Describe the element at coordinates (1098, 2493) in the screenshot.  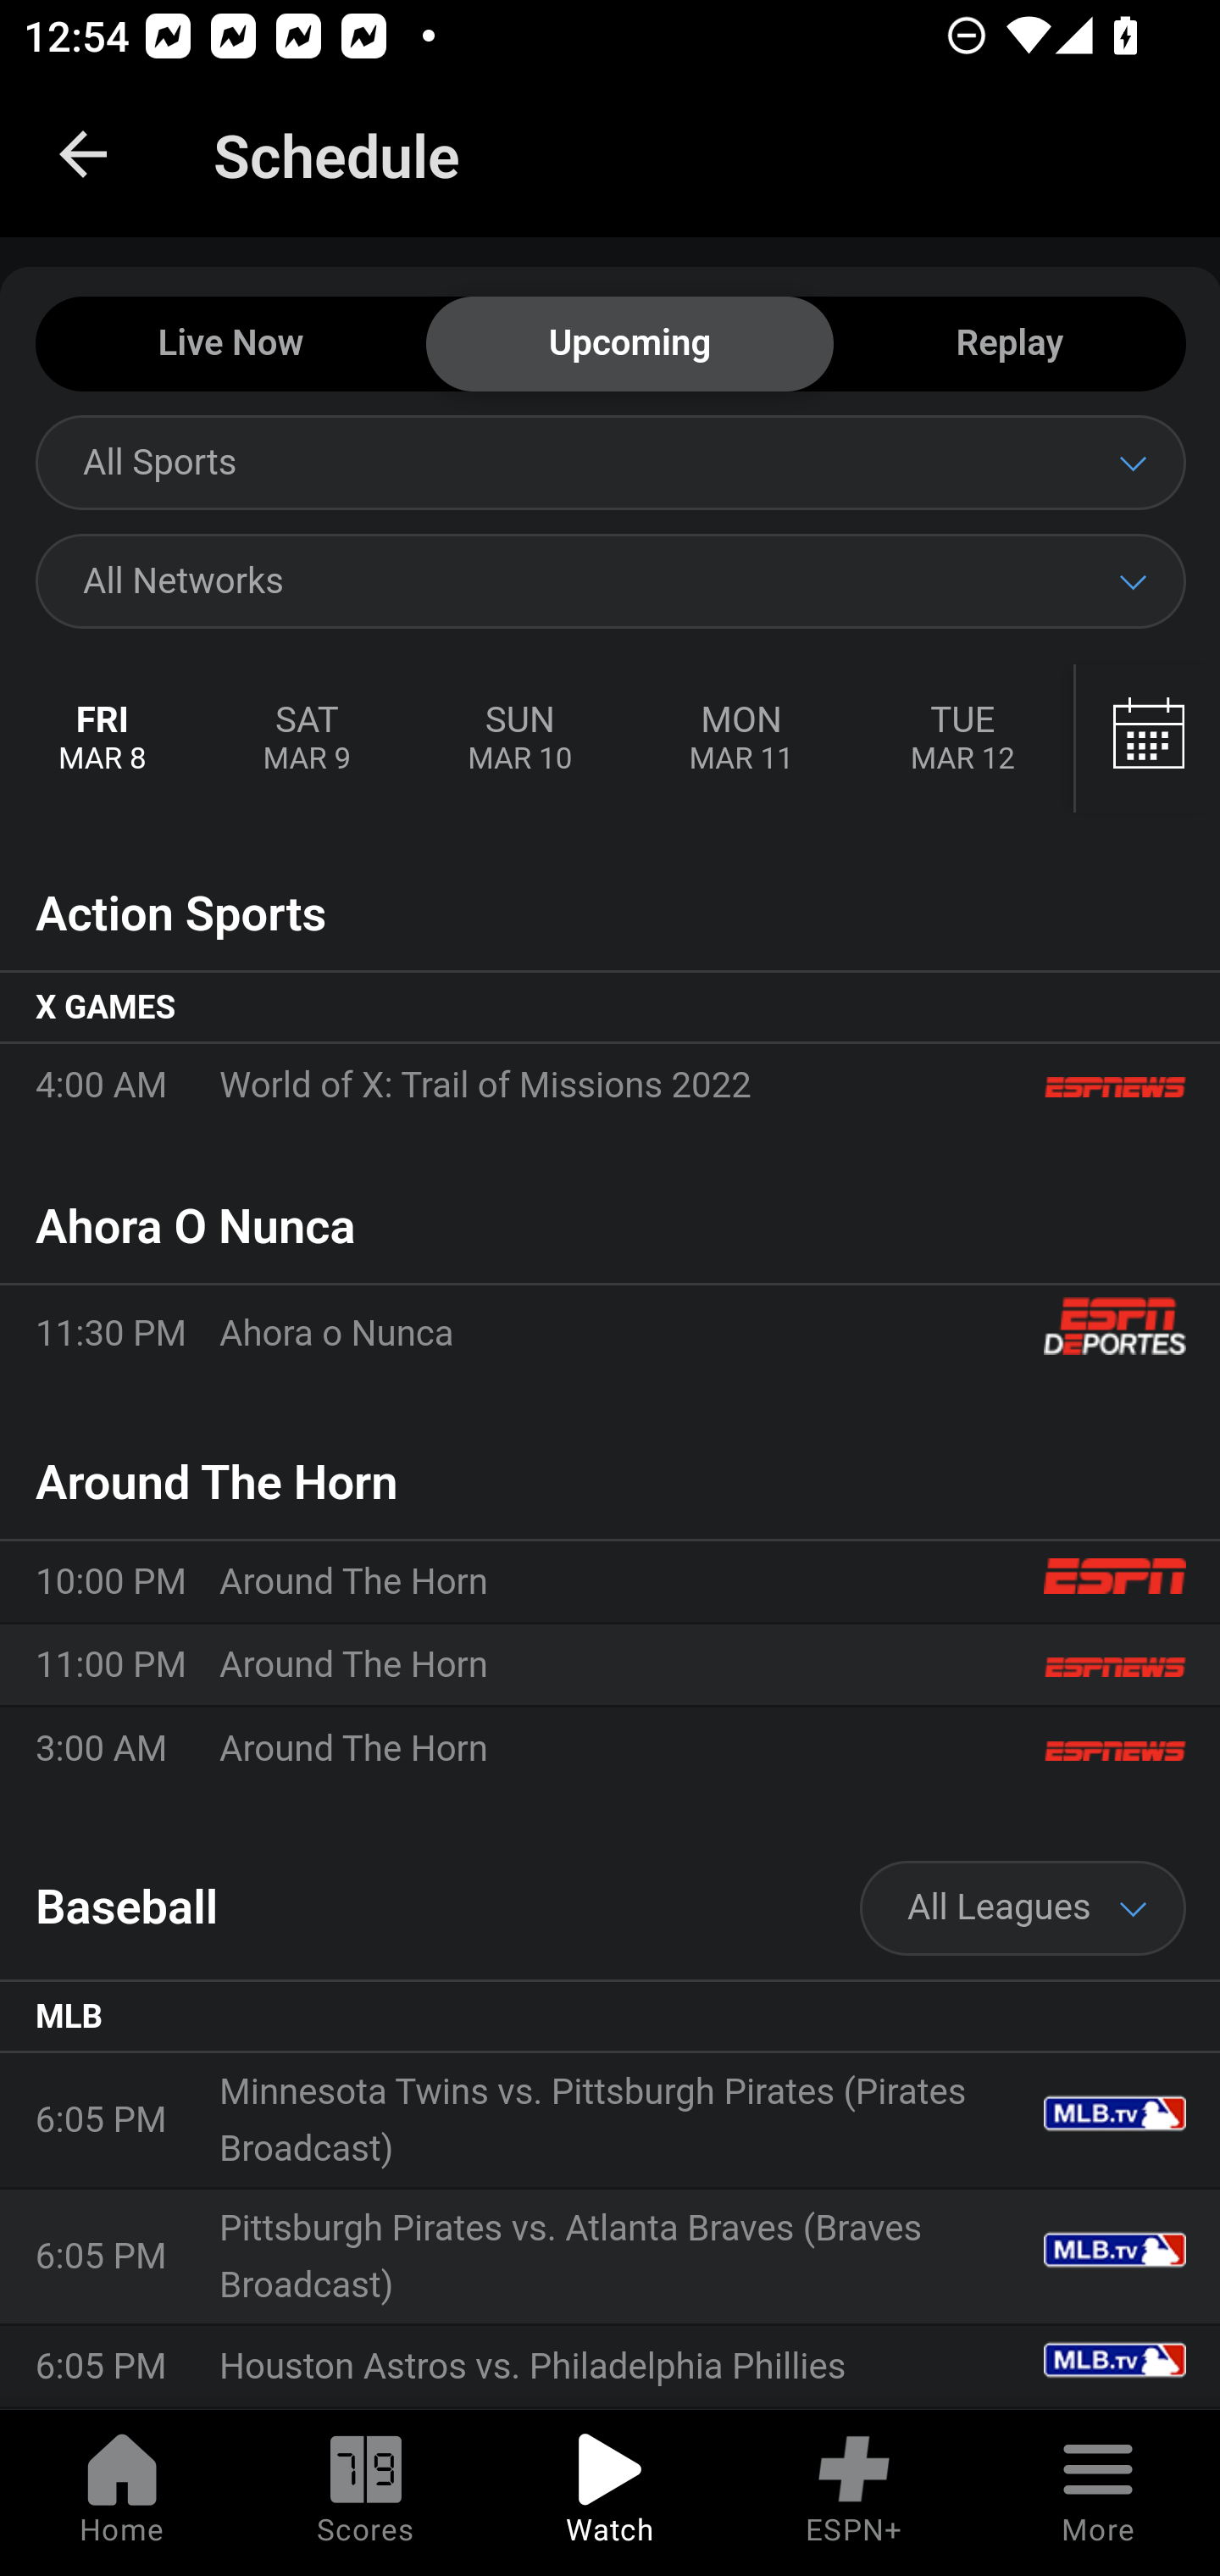
I see `More` at that location.